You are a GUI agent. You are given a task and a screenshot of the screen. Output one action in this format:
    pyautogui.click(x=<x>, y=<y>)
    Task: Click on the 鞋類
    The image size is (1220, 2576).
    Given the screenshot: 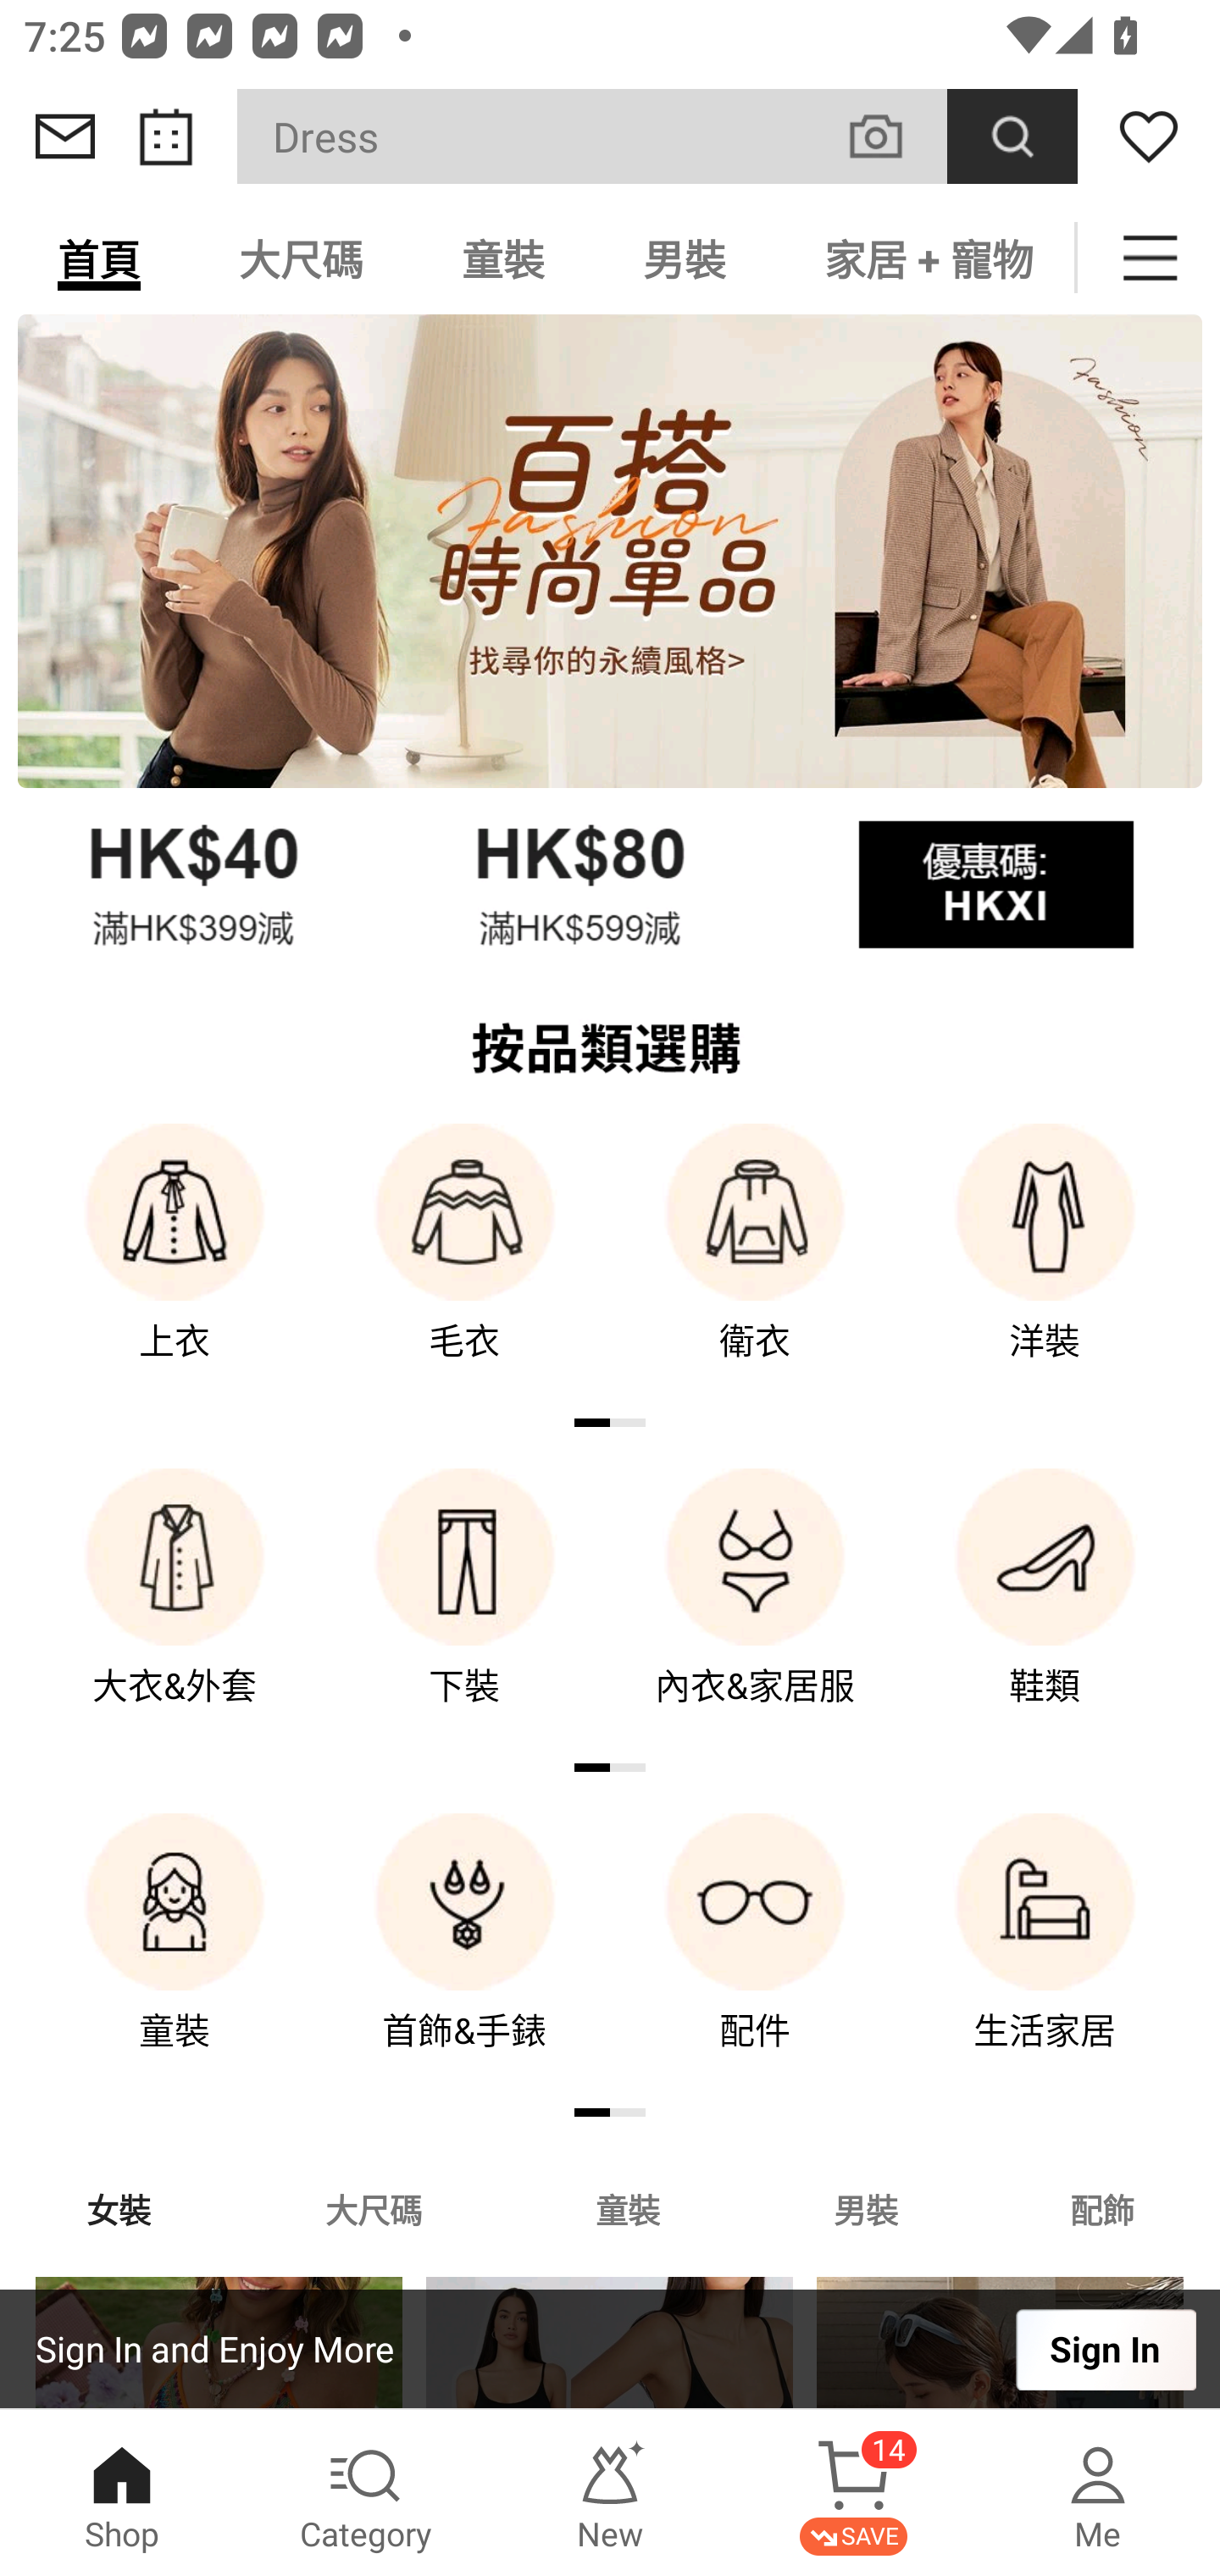 What is the action you would take?
    pyautogui.click(x=1045, y=1610)
    